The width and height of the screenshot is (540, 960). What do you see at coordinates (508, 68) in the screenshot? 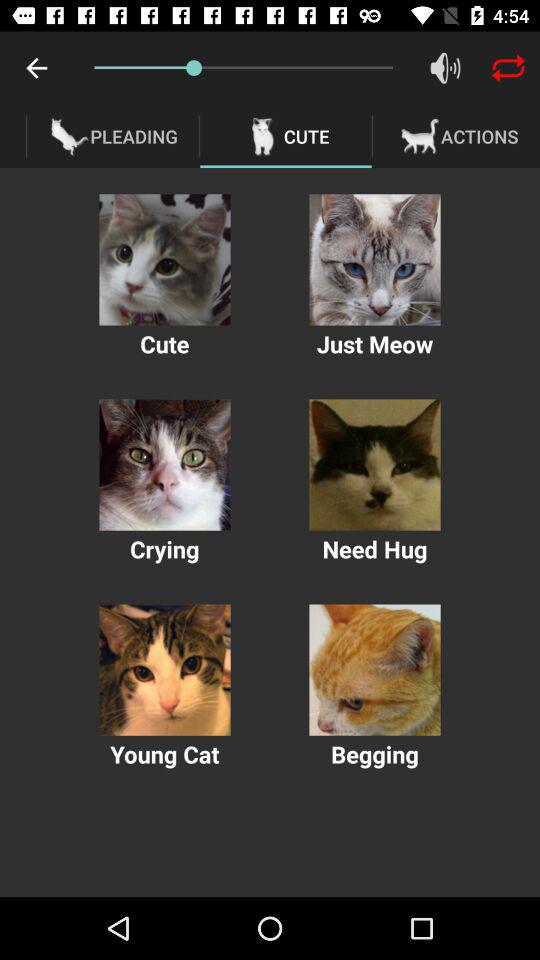
I see `refresh page` at bounding box center [508, 68].